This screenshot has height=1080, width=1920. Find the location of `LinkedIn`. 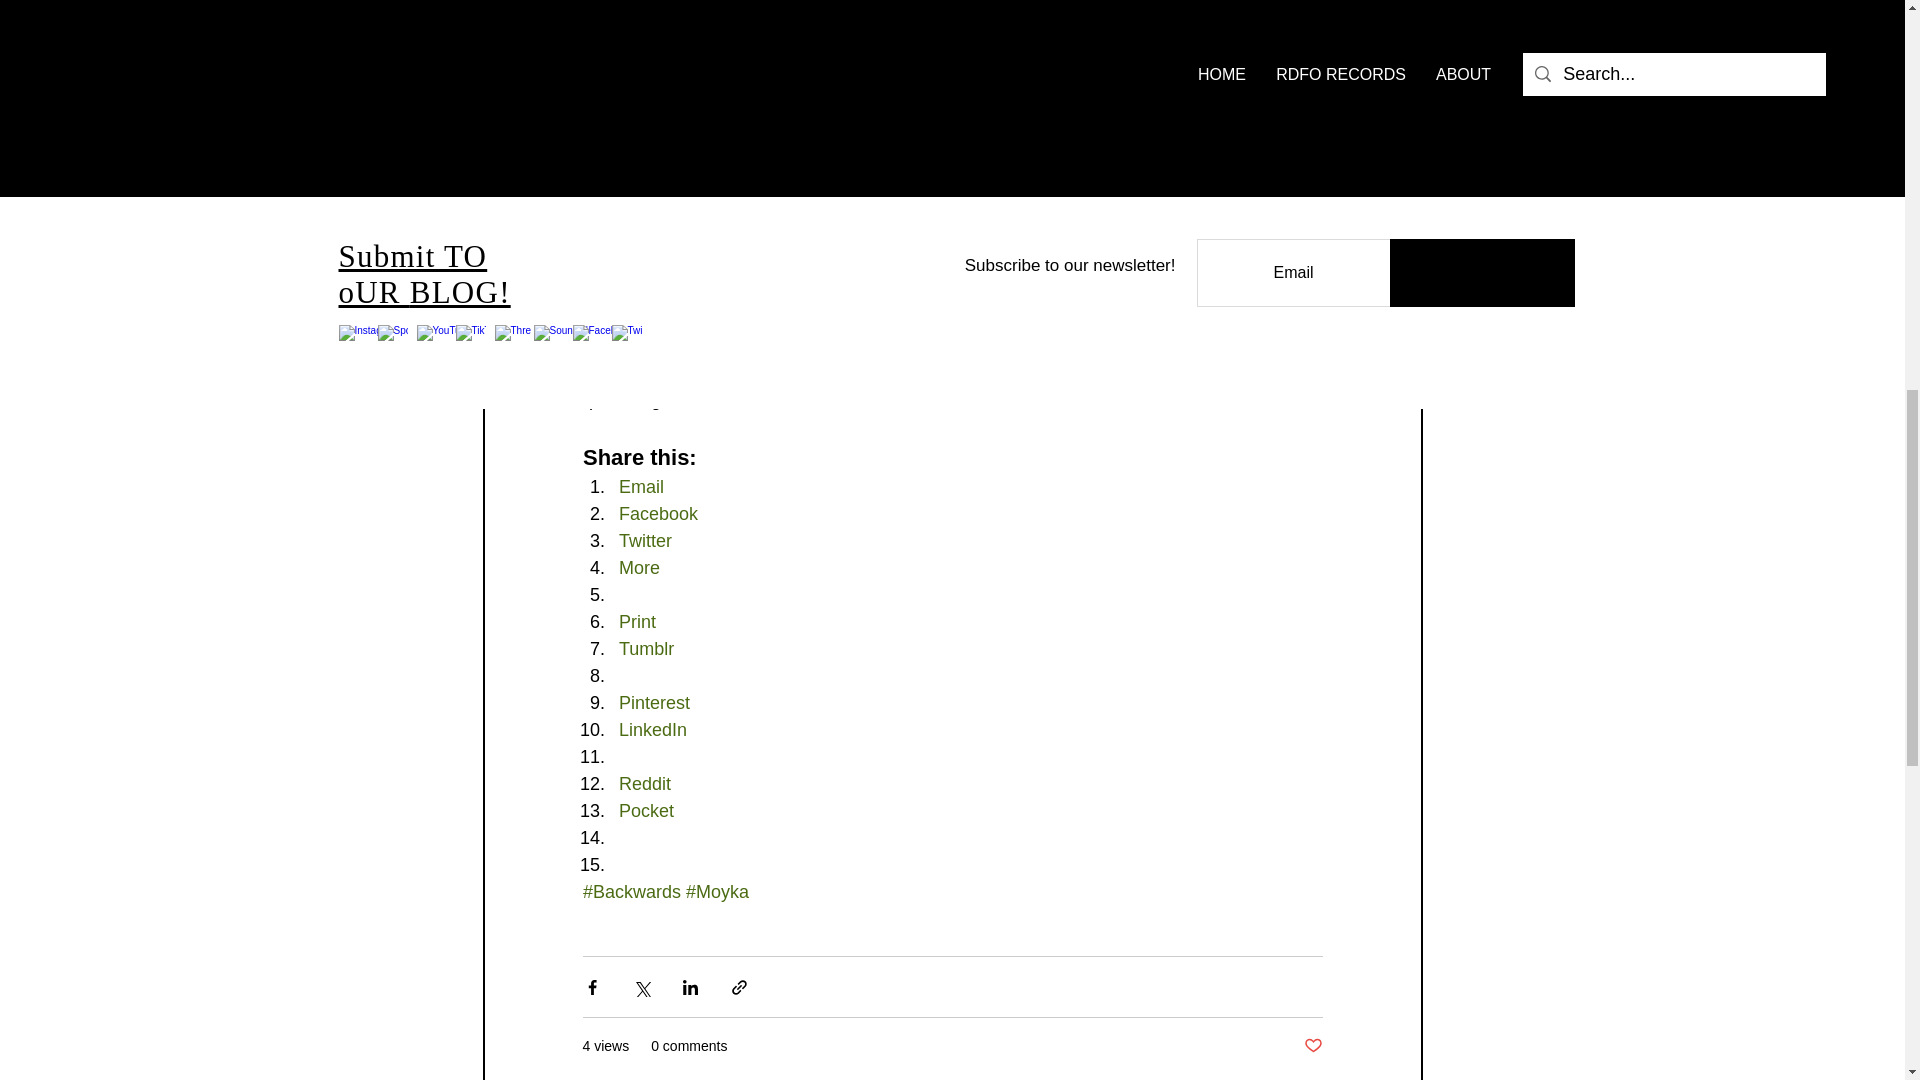

LinkedIn is located at coordinates (652, 730).